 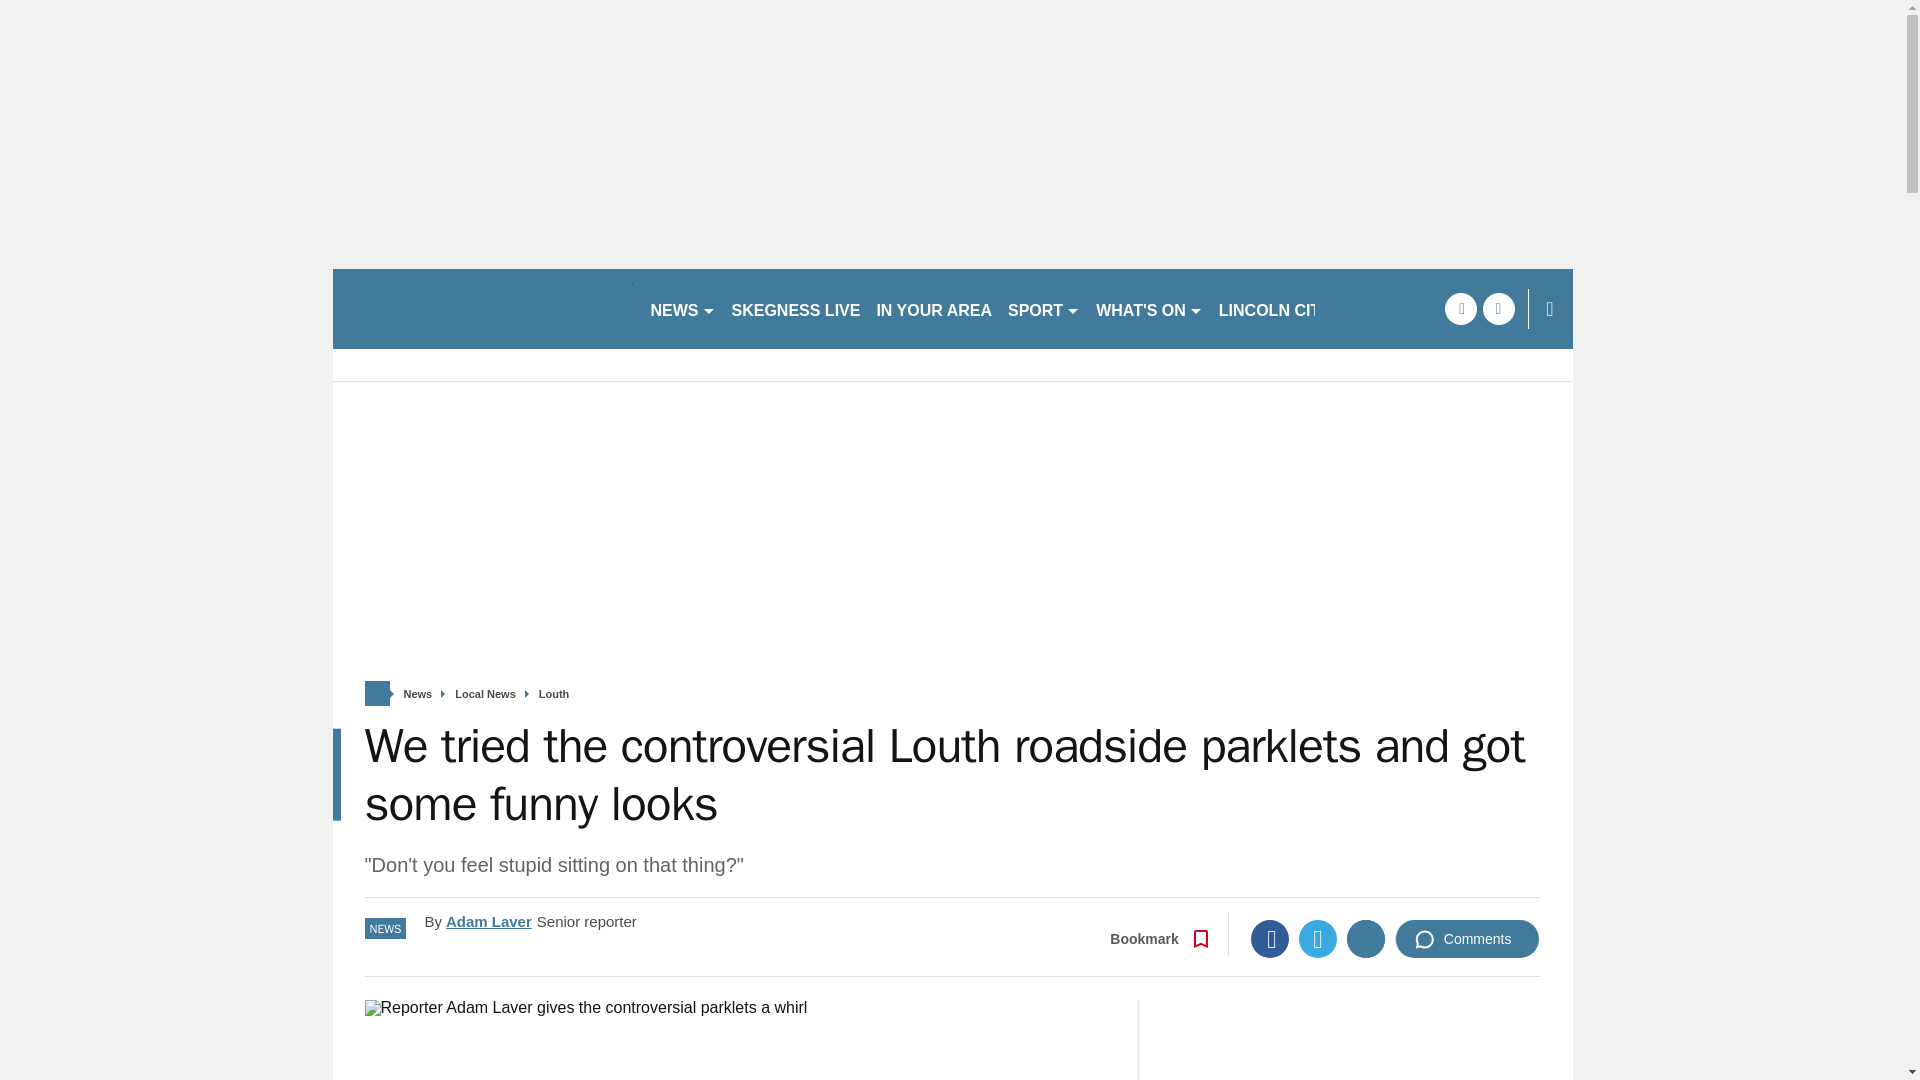 What do you see at coordinates (1318, 938) in the screenshot?
I see `Twitter` at bounding box center [1318, 938].